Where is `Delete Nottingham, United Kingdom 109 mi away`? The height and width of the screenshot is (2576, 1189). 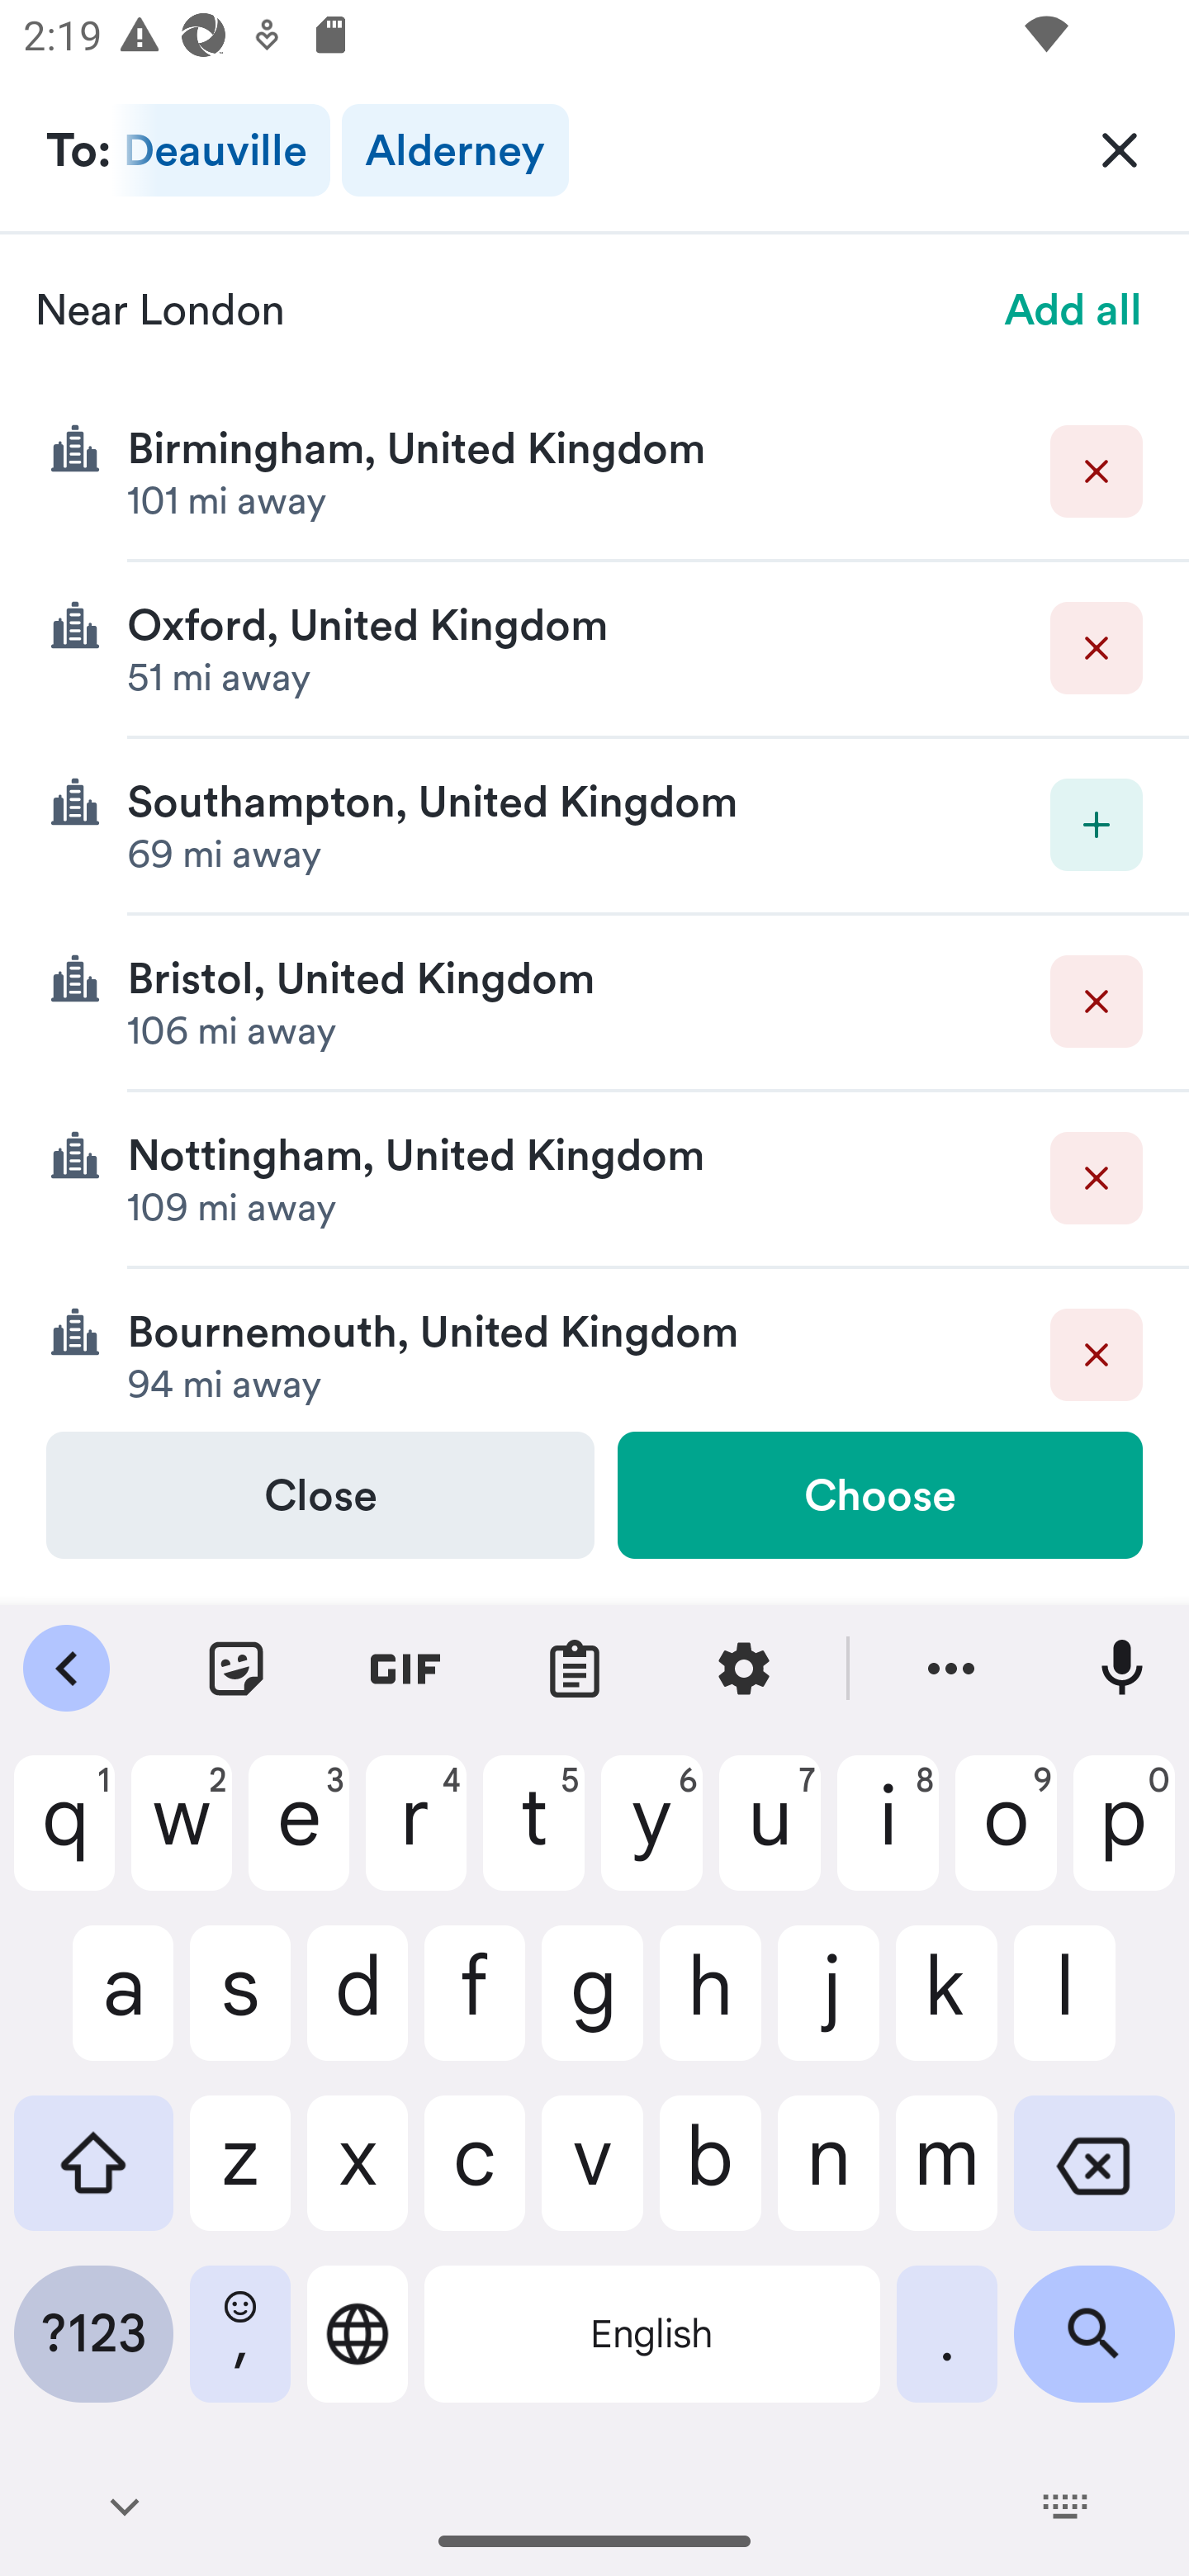 Delete Nottingham, United Kingdom 109 mi away is located at coordinates (594, 1179).